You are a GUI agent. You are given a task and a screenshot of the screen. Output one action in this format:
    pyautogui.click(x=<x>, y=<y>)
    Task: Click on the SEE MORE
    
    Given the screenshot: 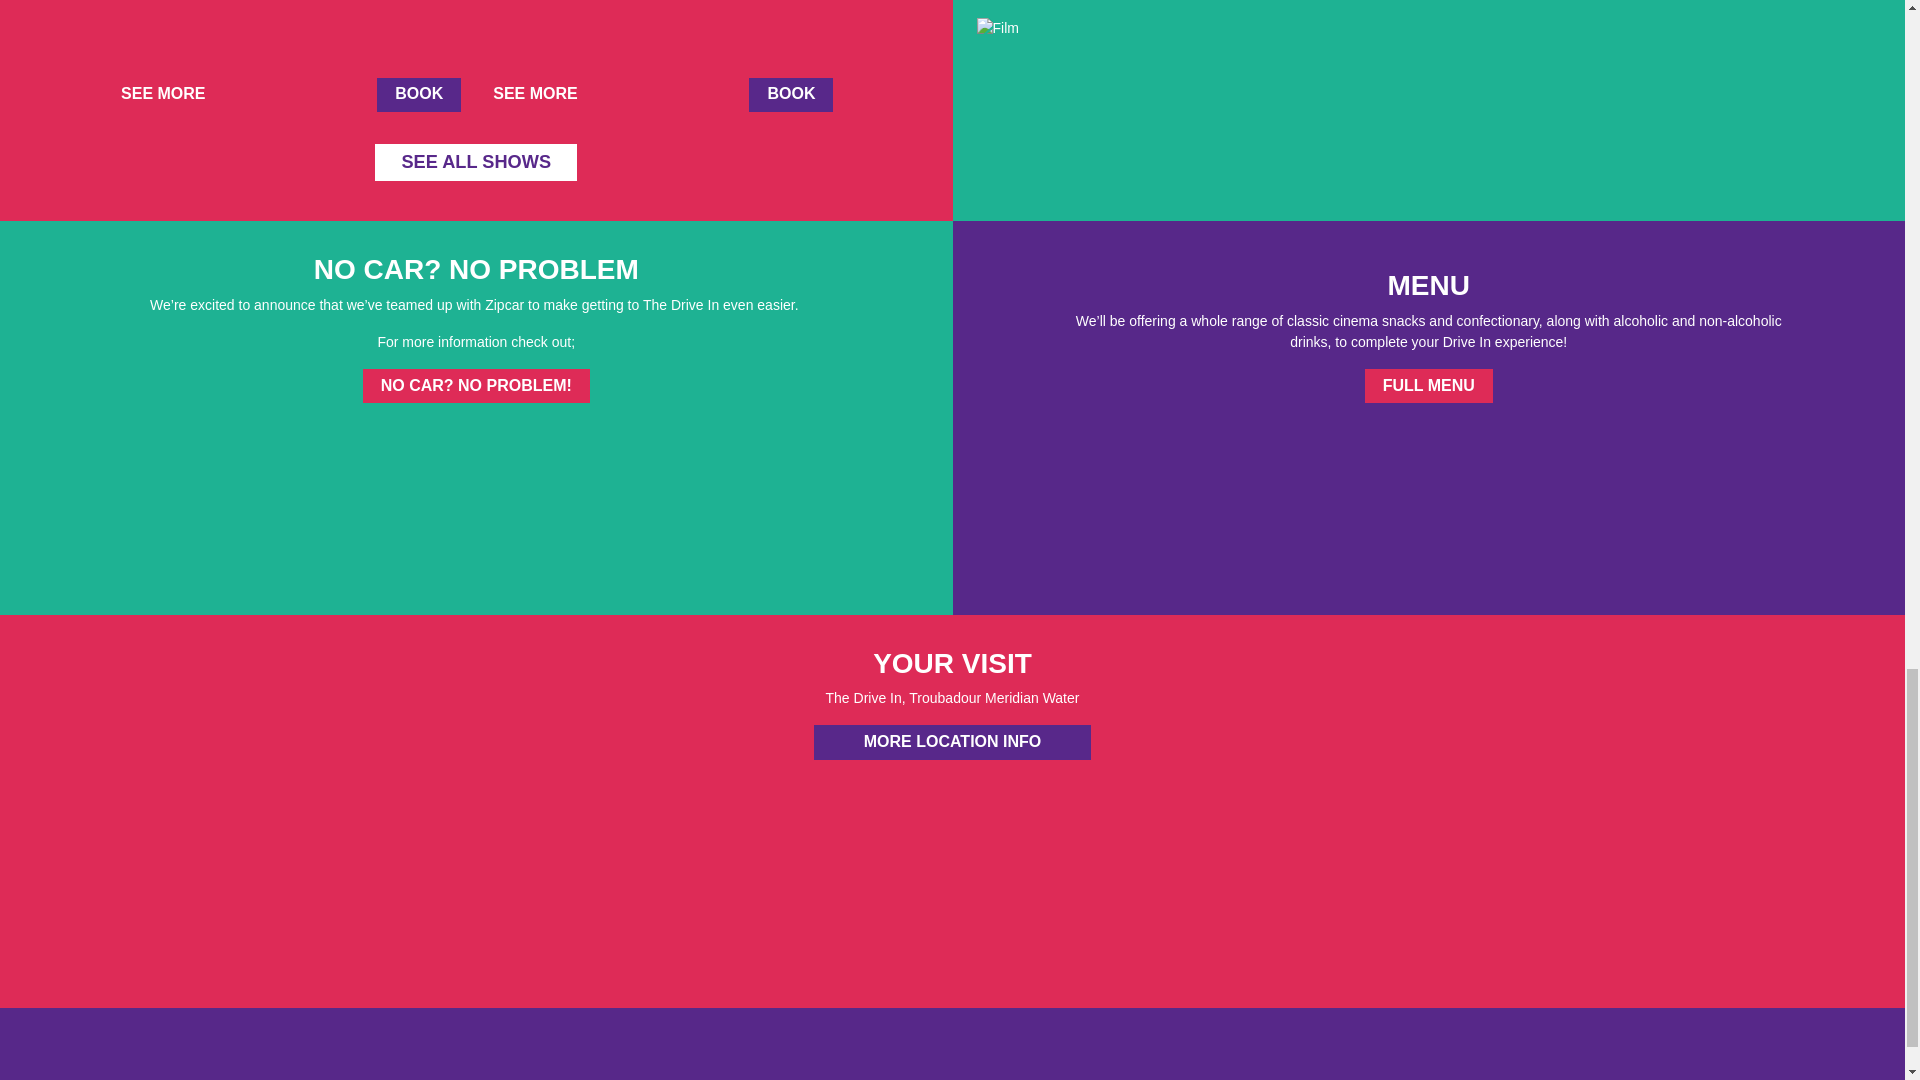 What is the action you would take?
    pyautogui.click(x=170, y=94)
    